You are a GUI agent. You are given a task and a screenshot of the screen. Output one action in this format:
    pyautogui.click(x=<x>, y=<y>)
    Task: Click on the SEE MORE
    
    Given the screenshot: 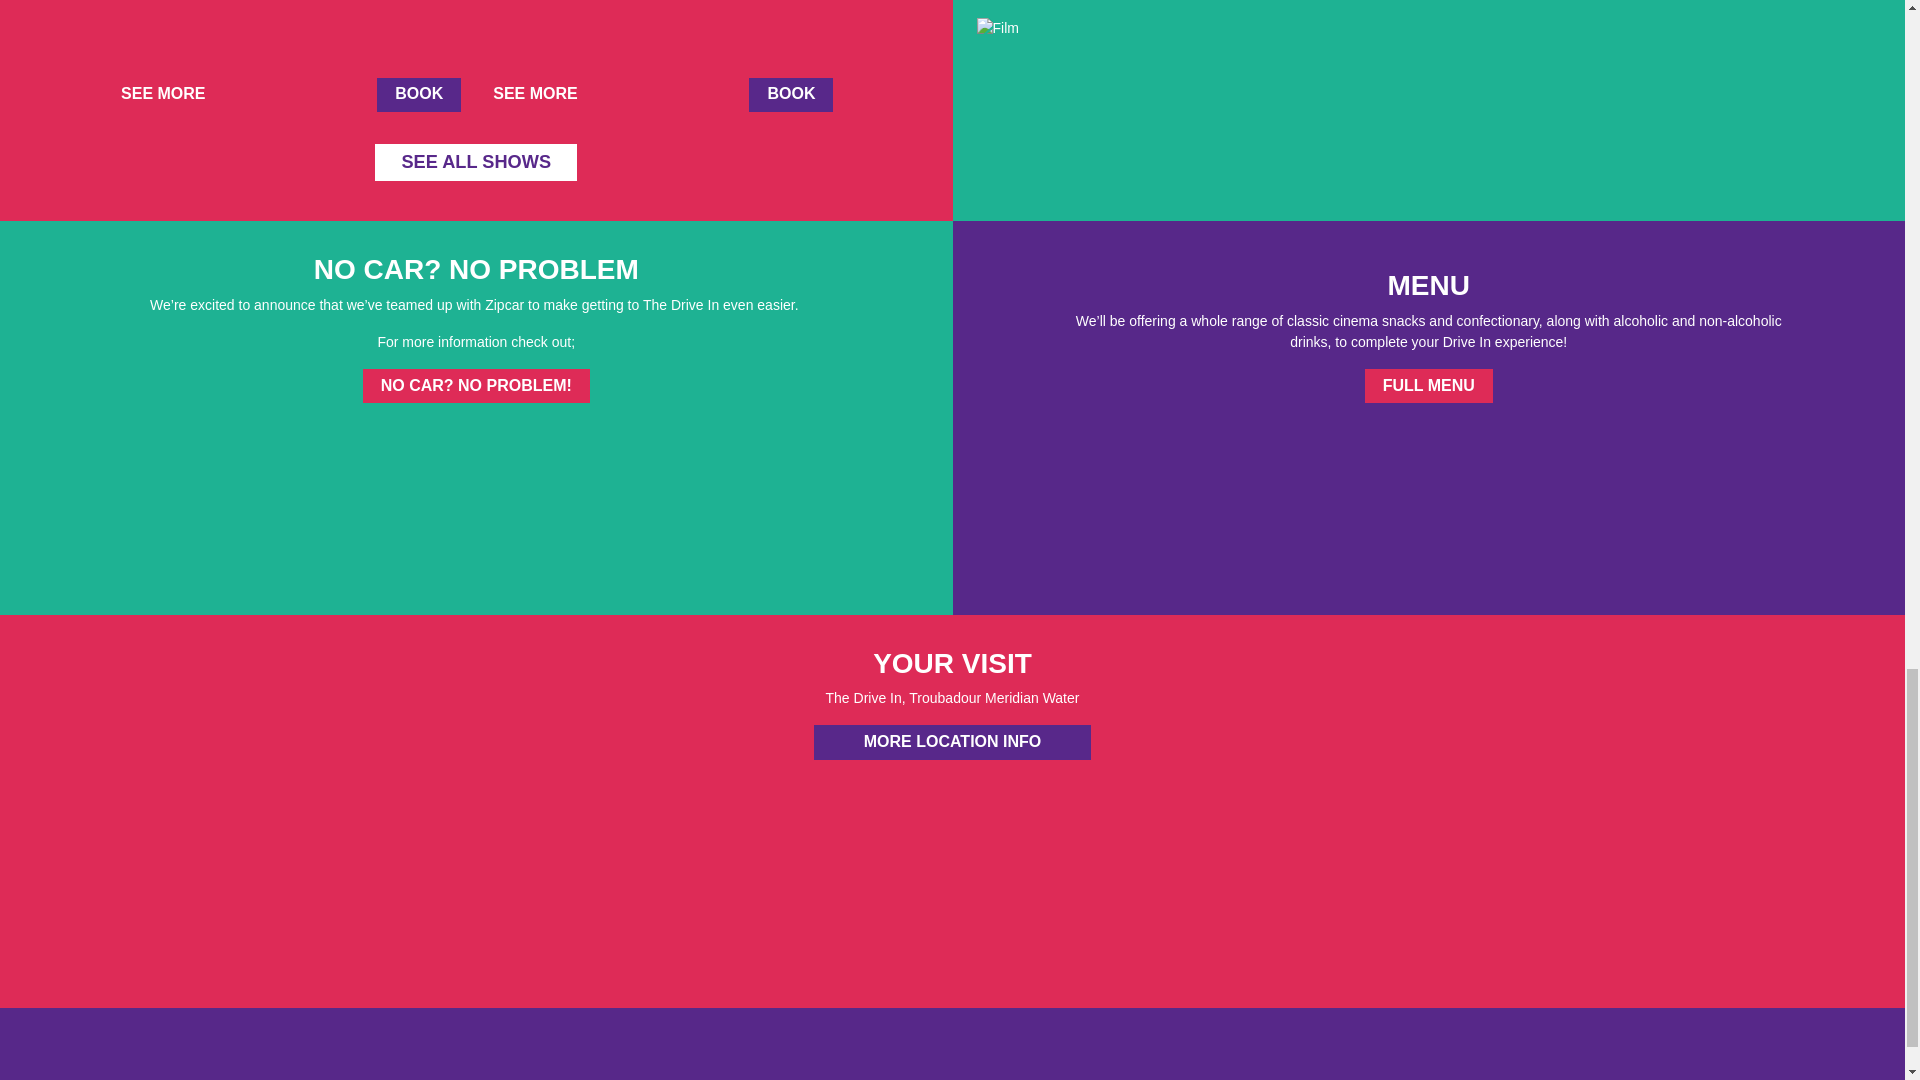 What is the action you would take?
    pyautogui.click(x=170, y=94)
    